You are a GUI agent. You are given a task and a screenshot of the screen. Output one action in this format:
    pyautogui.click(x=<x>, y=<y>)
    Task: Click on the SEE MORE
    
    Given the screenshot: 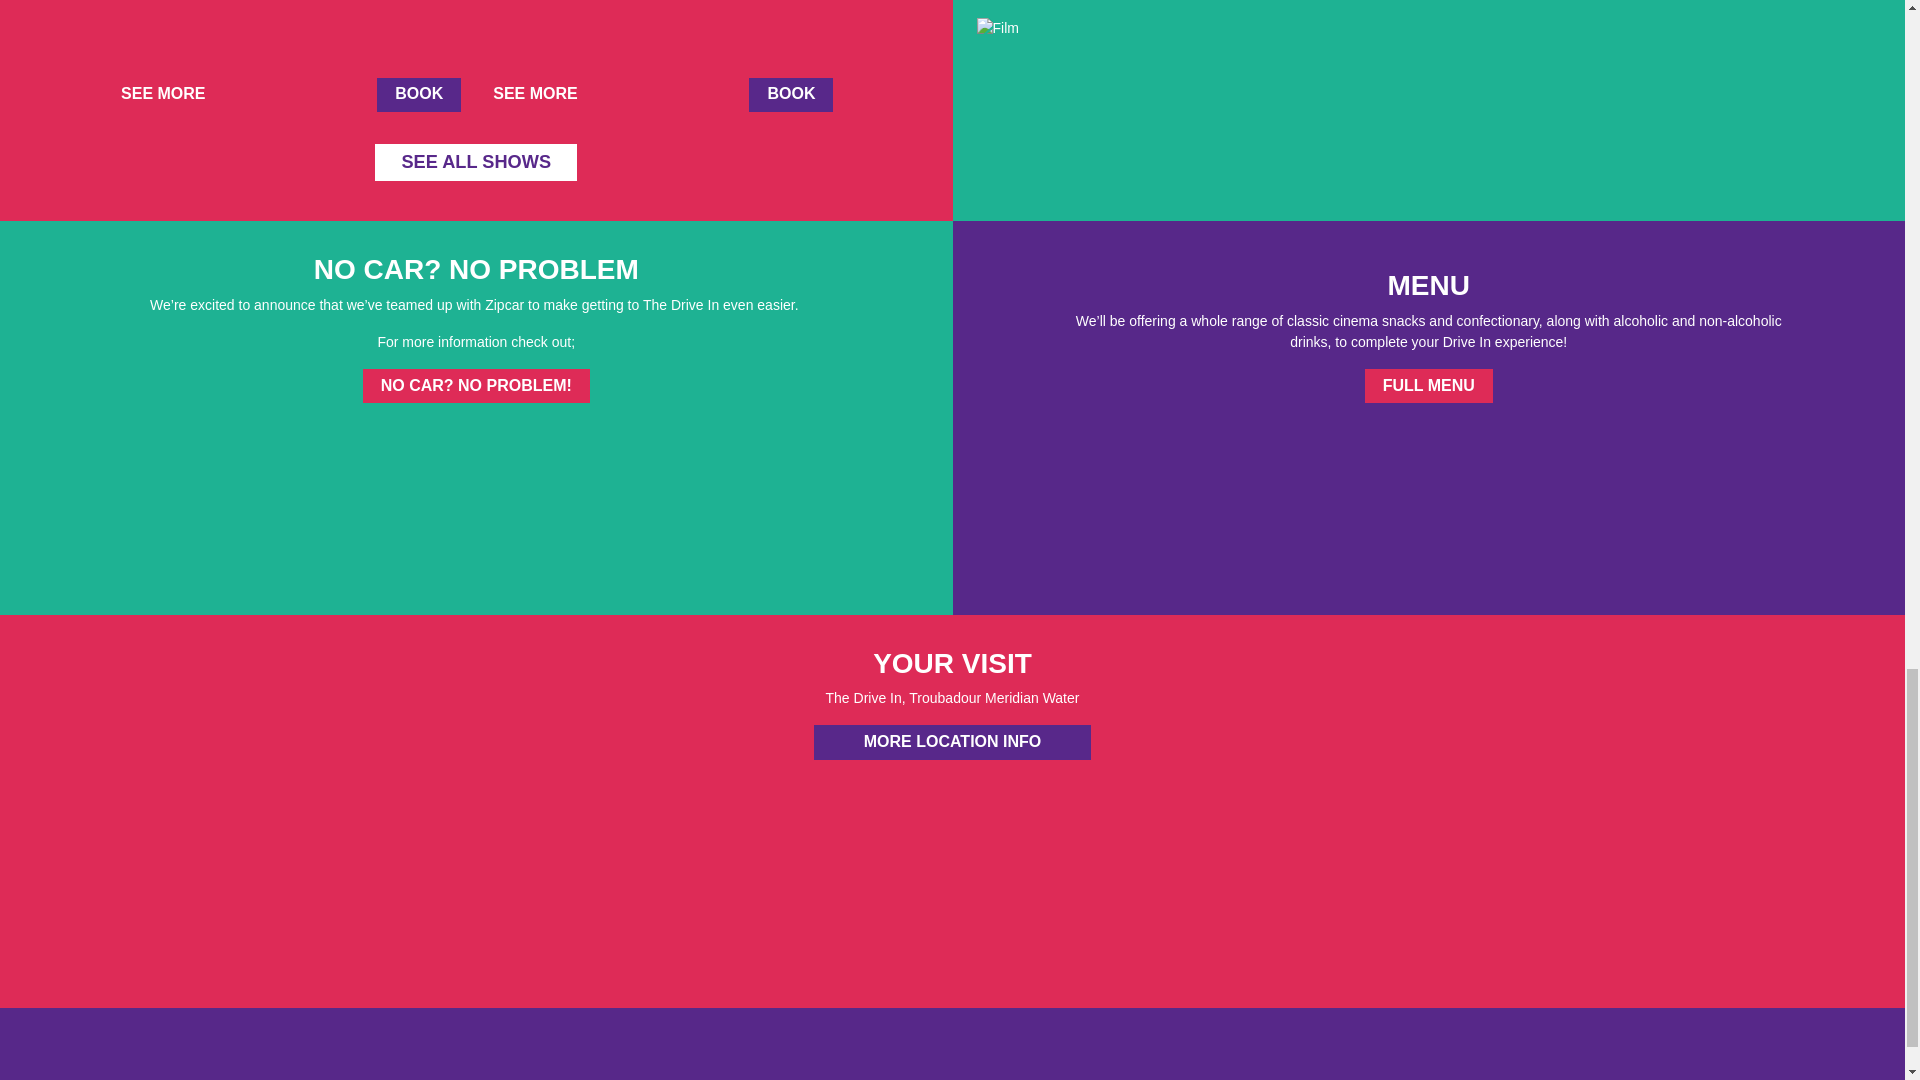 What is the action you would take?
    pyautogui.click(x=170, y=94)
    